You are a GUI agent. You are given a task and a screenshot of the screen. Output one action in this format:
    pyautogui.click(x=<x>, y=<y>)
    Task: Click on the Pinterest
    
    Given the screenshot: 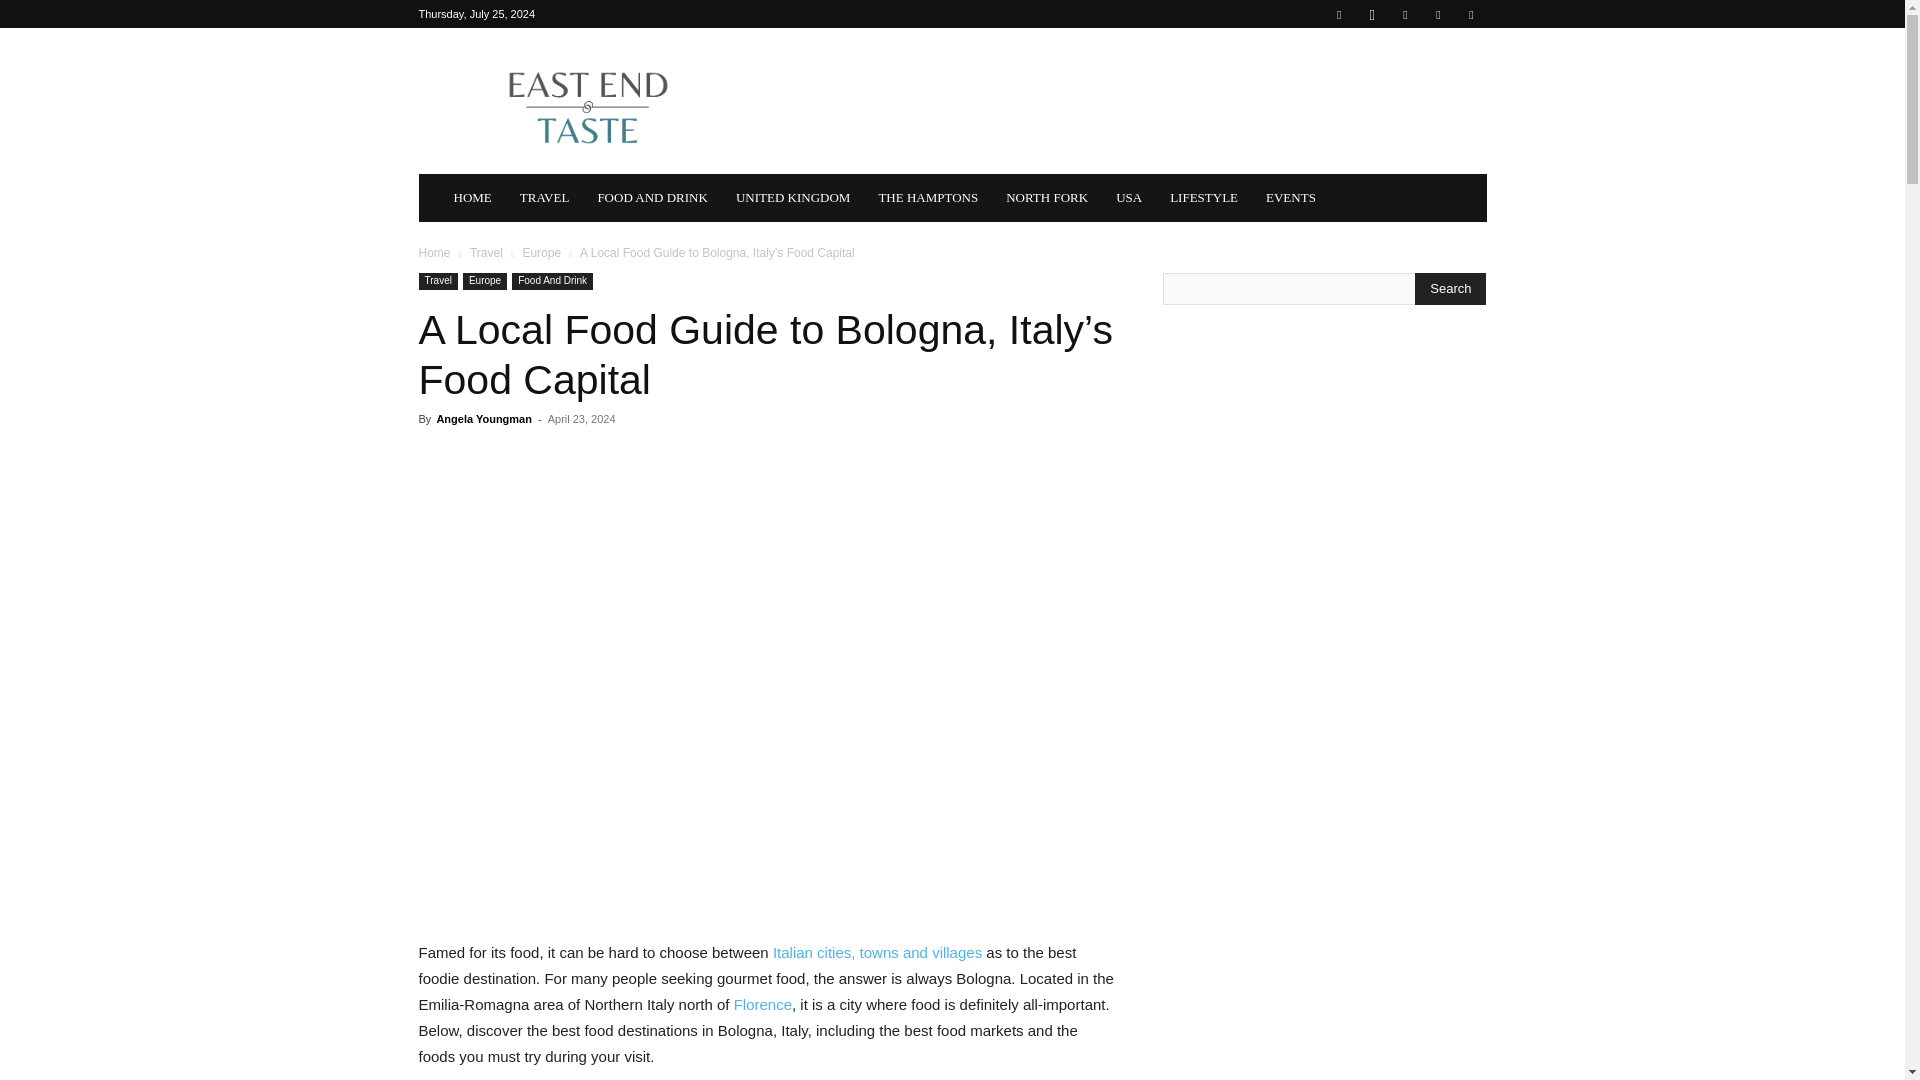 What is the action you would take?
    pyautogui.click(x=1405, y=14)
    